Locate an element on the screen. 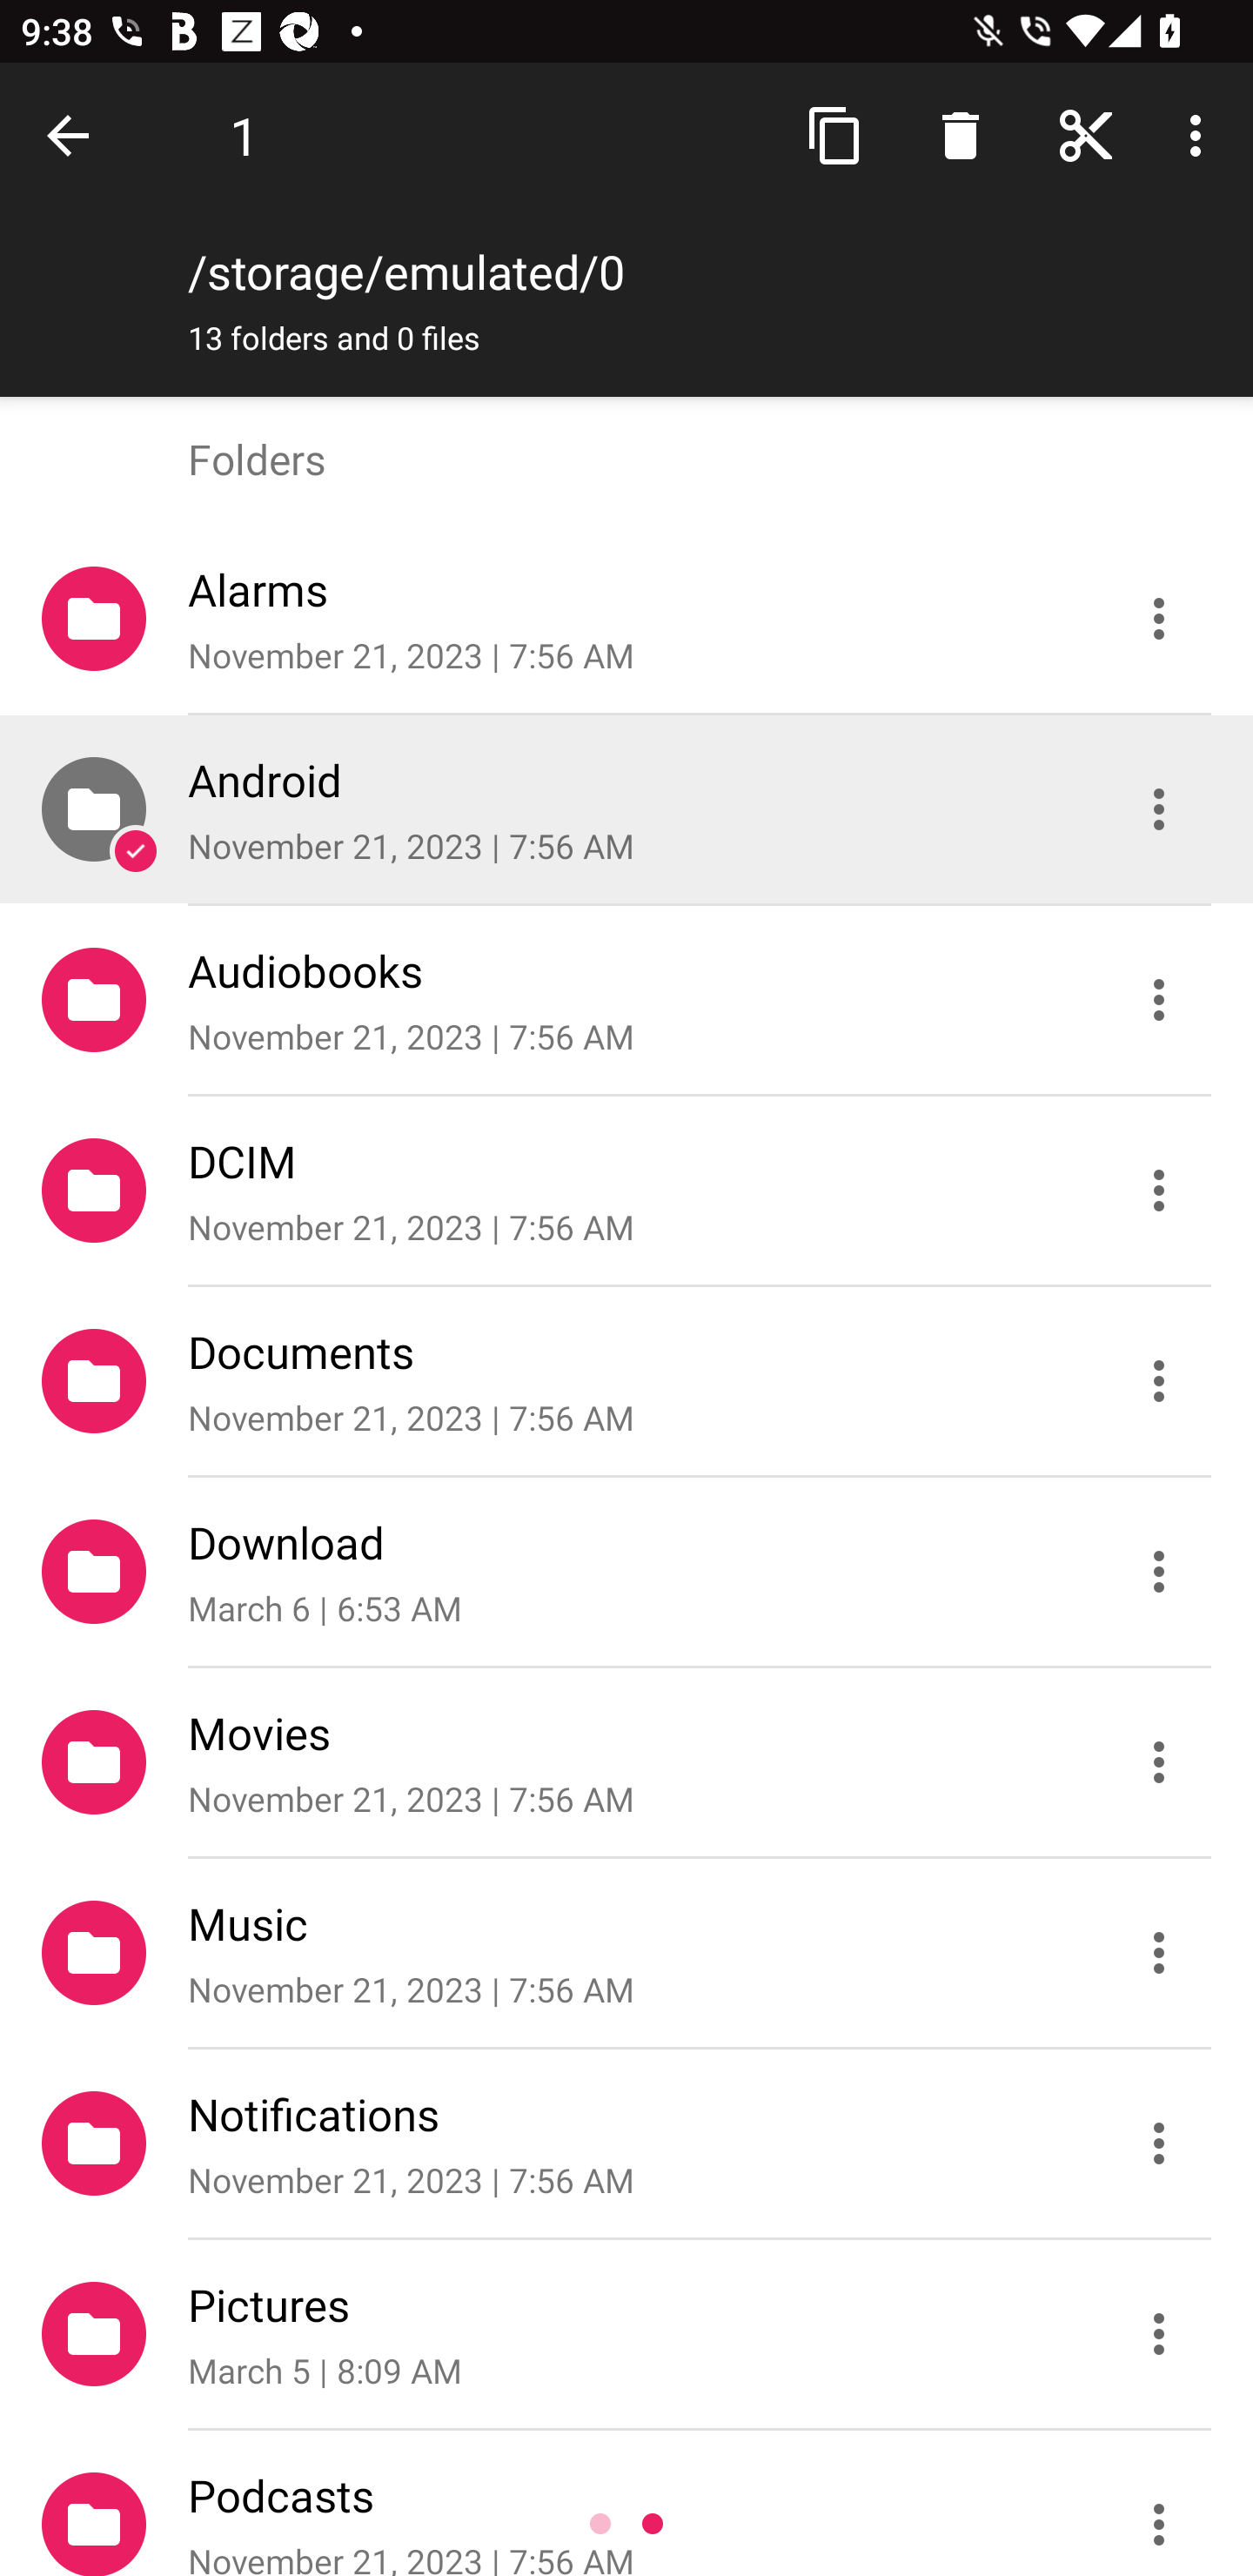 The width and height of the screenshot is (1253, 2576). DCIM November 21, 2023 | 7:56 AM is located at coordinates (626, 1191).